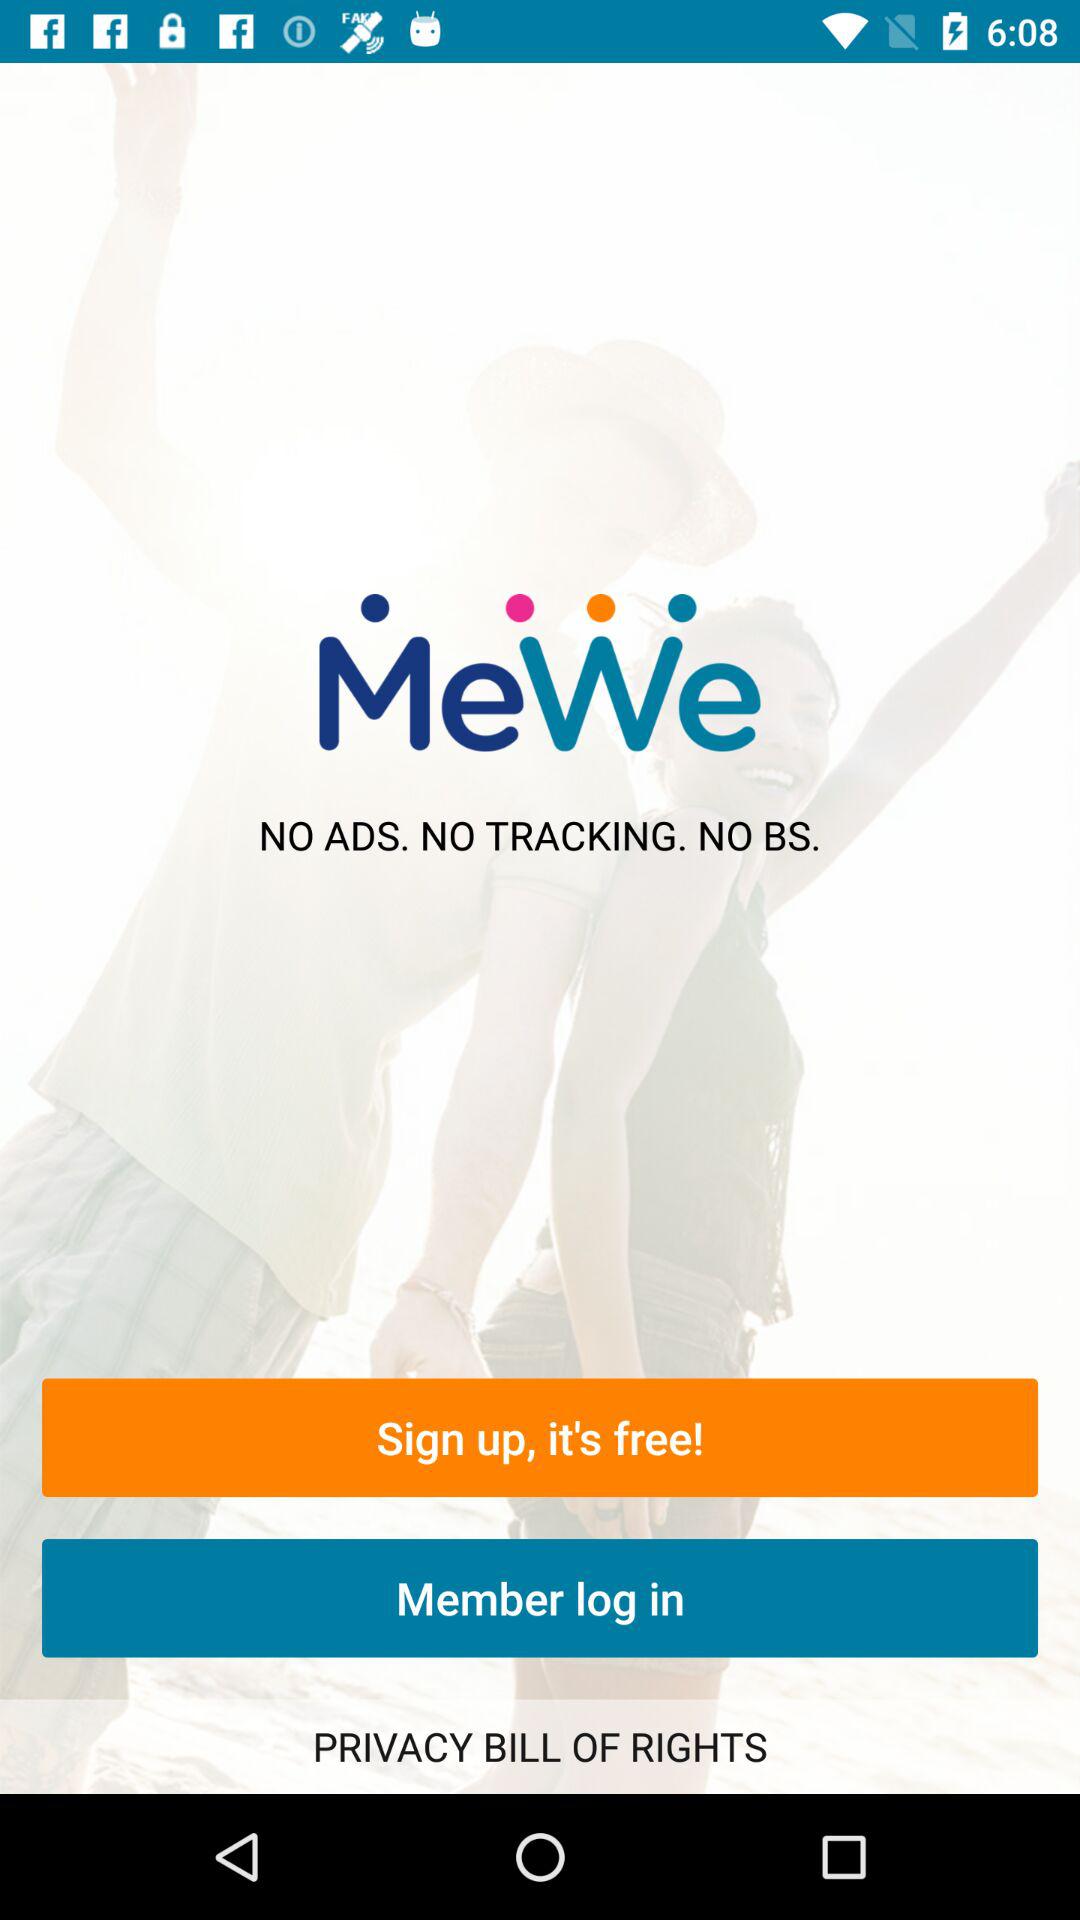 The image size is (1080, 1920). I want to click on select the item below the sign up it, so click(540, 1598).